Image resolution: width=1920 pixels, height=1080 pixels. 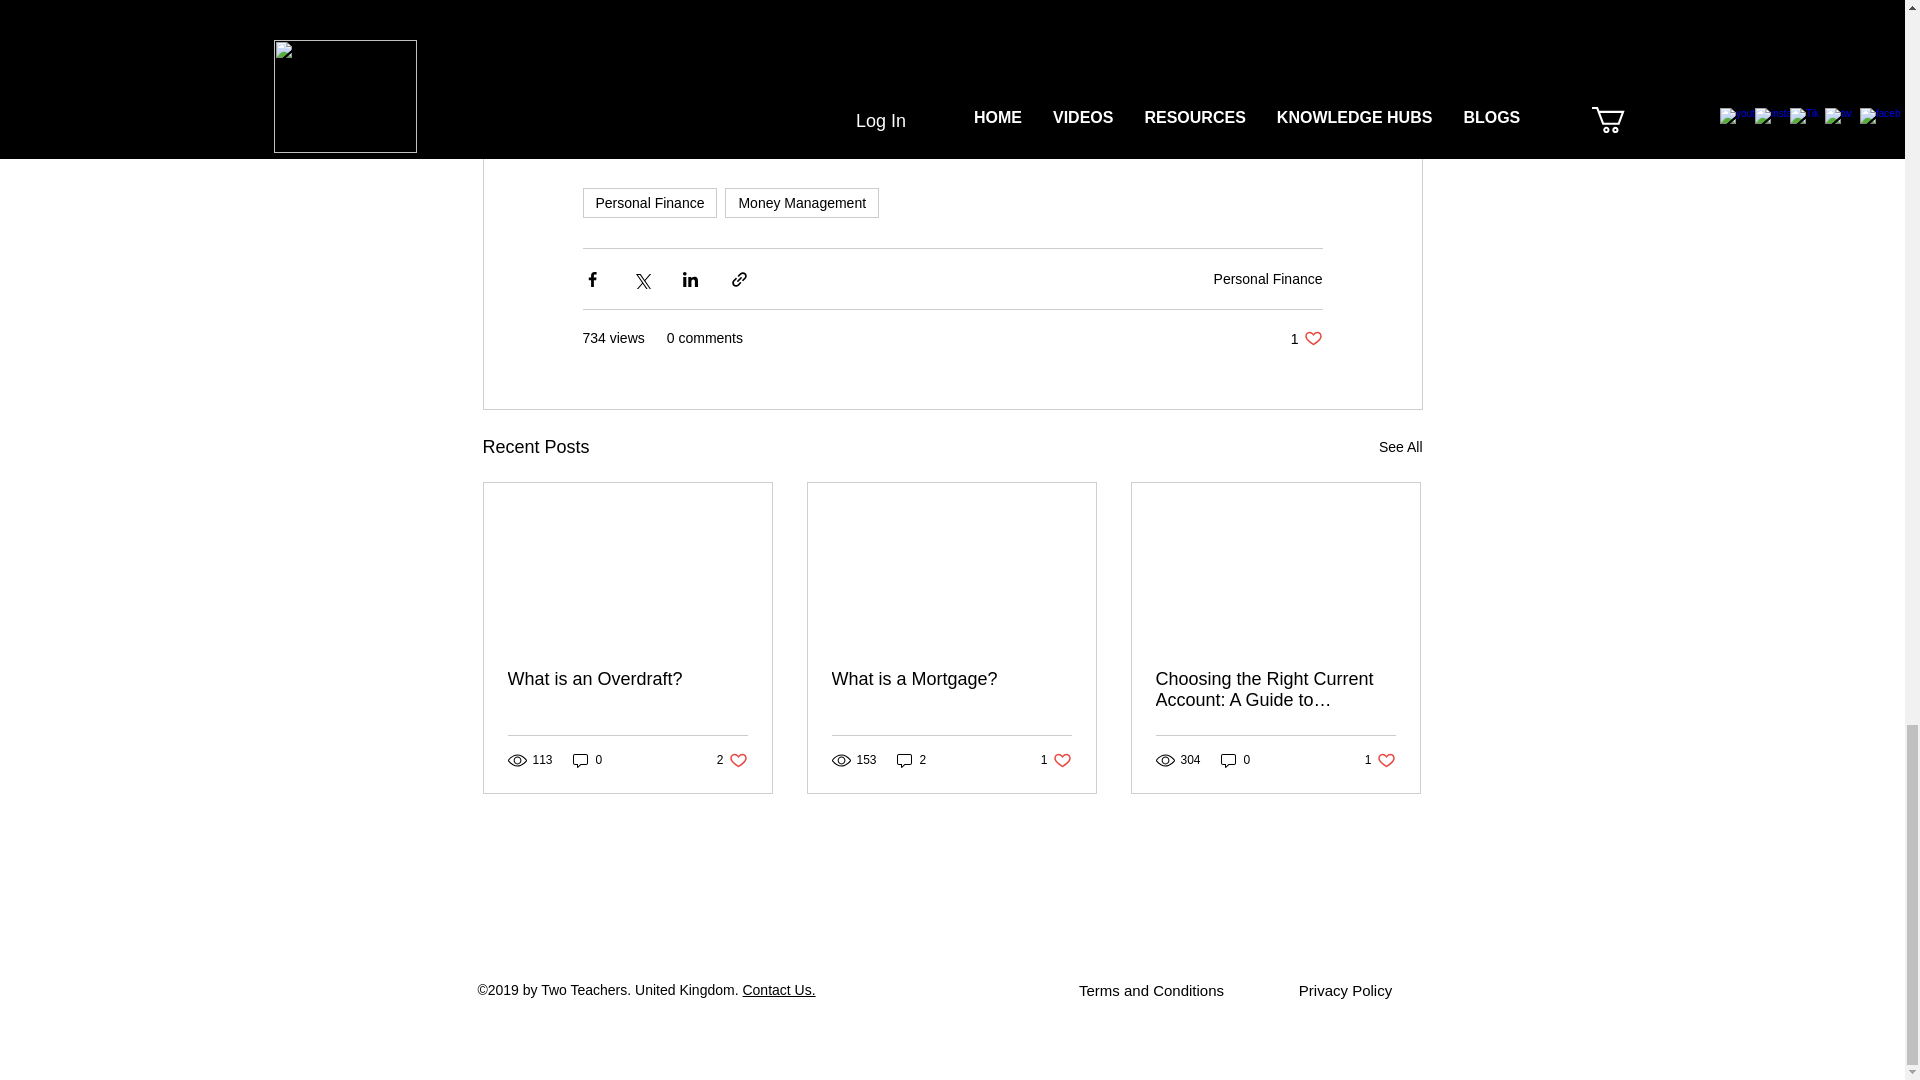 I want to click on Personal Finance, so click(x=648, y=202).